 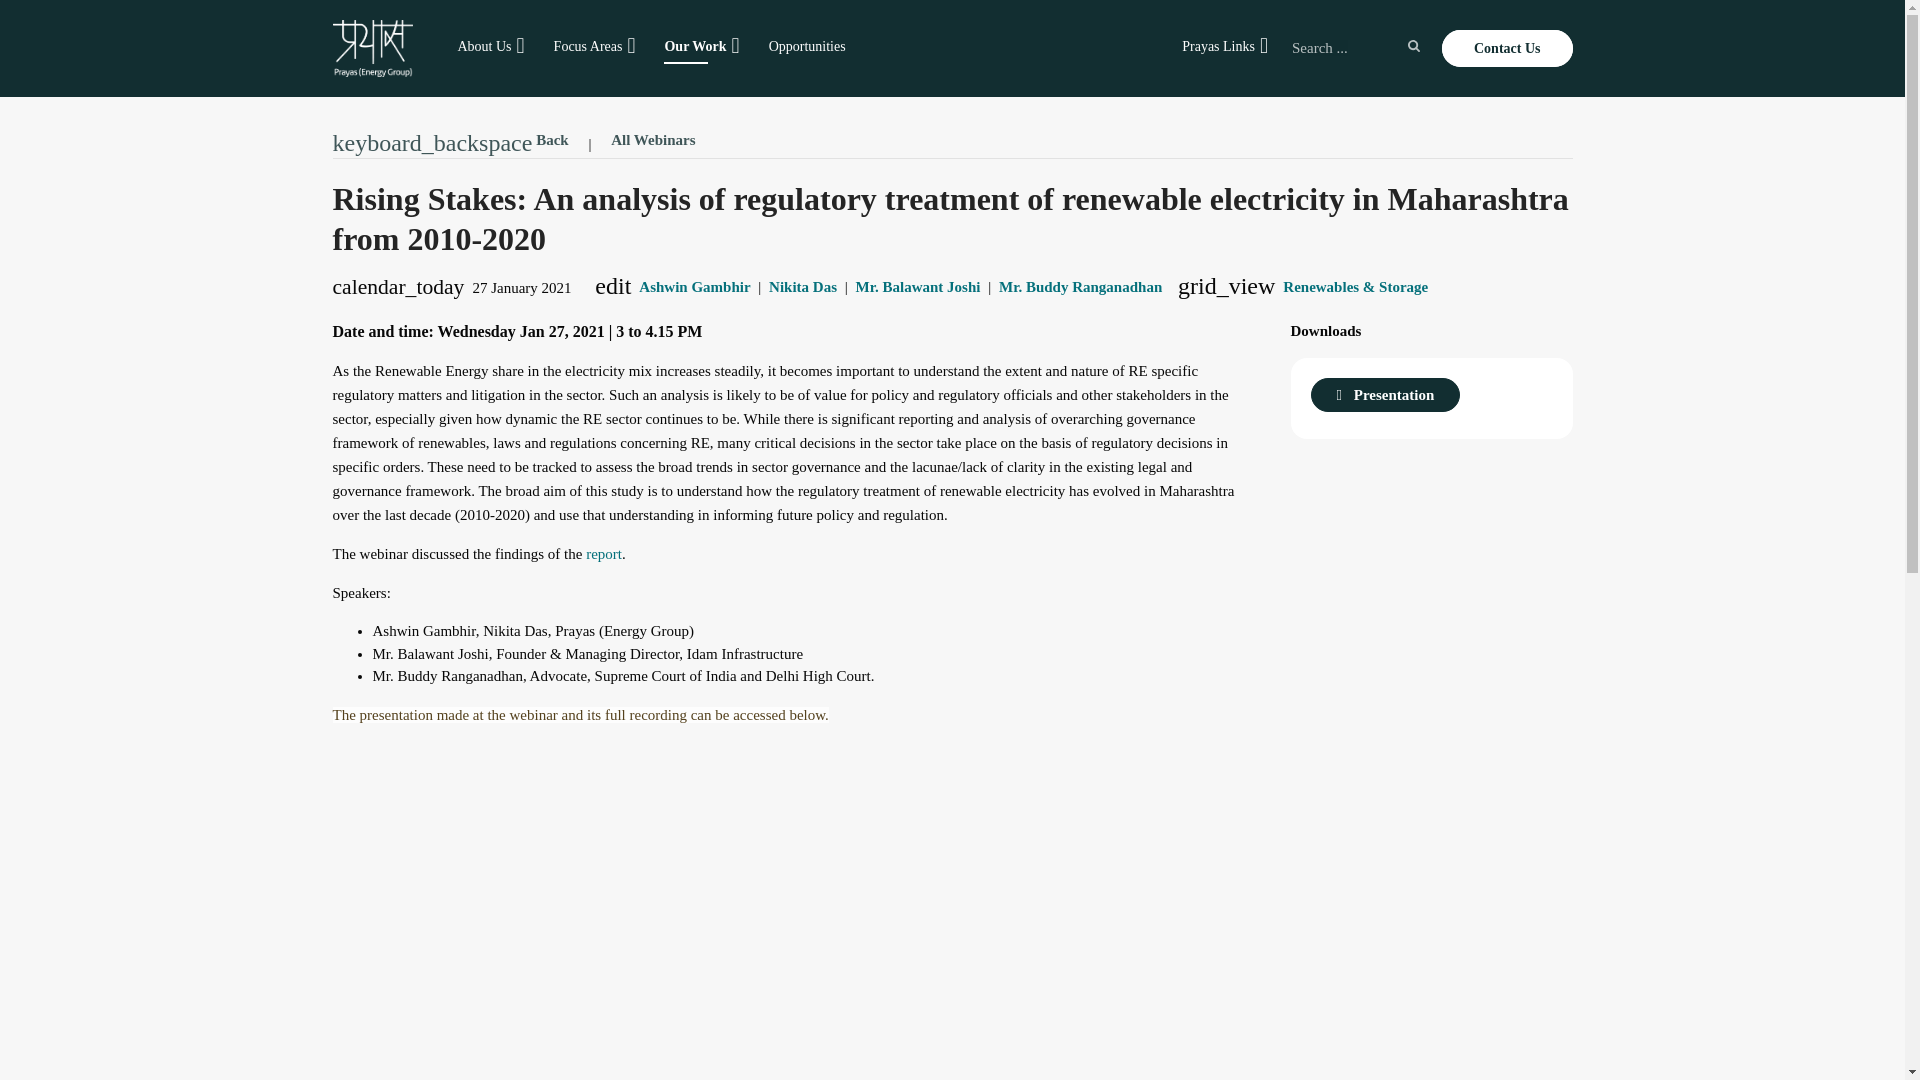 I want to click on About Us, so click(x=484, y=46).